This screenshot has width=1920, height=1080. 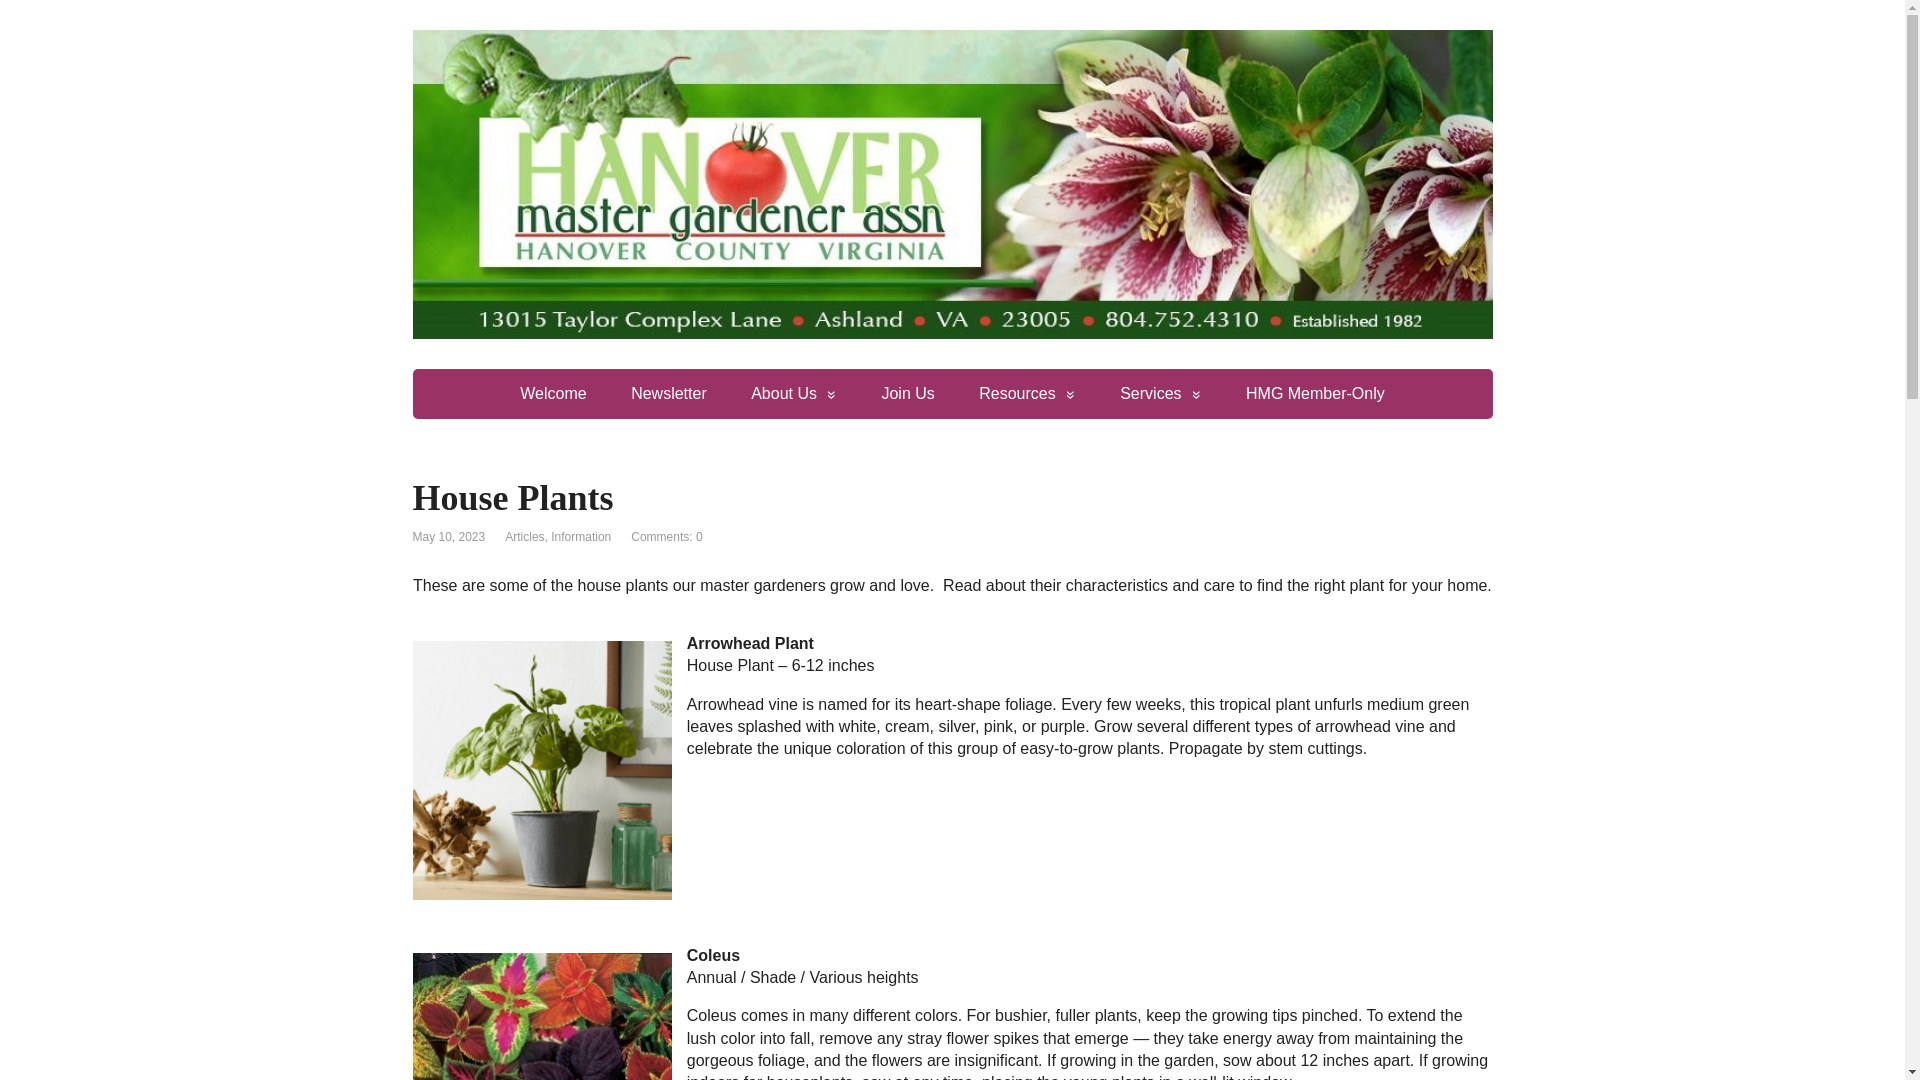 I want to click on Comments: 0, so click(x=666, y=537).